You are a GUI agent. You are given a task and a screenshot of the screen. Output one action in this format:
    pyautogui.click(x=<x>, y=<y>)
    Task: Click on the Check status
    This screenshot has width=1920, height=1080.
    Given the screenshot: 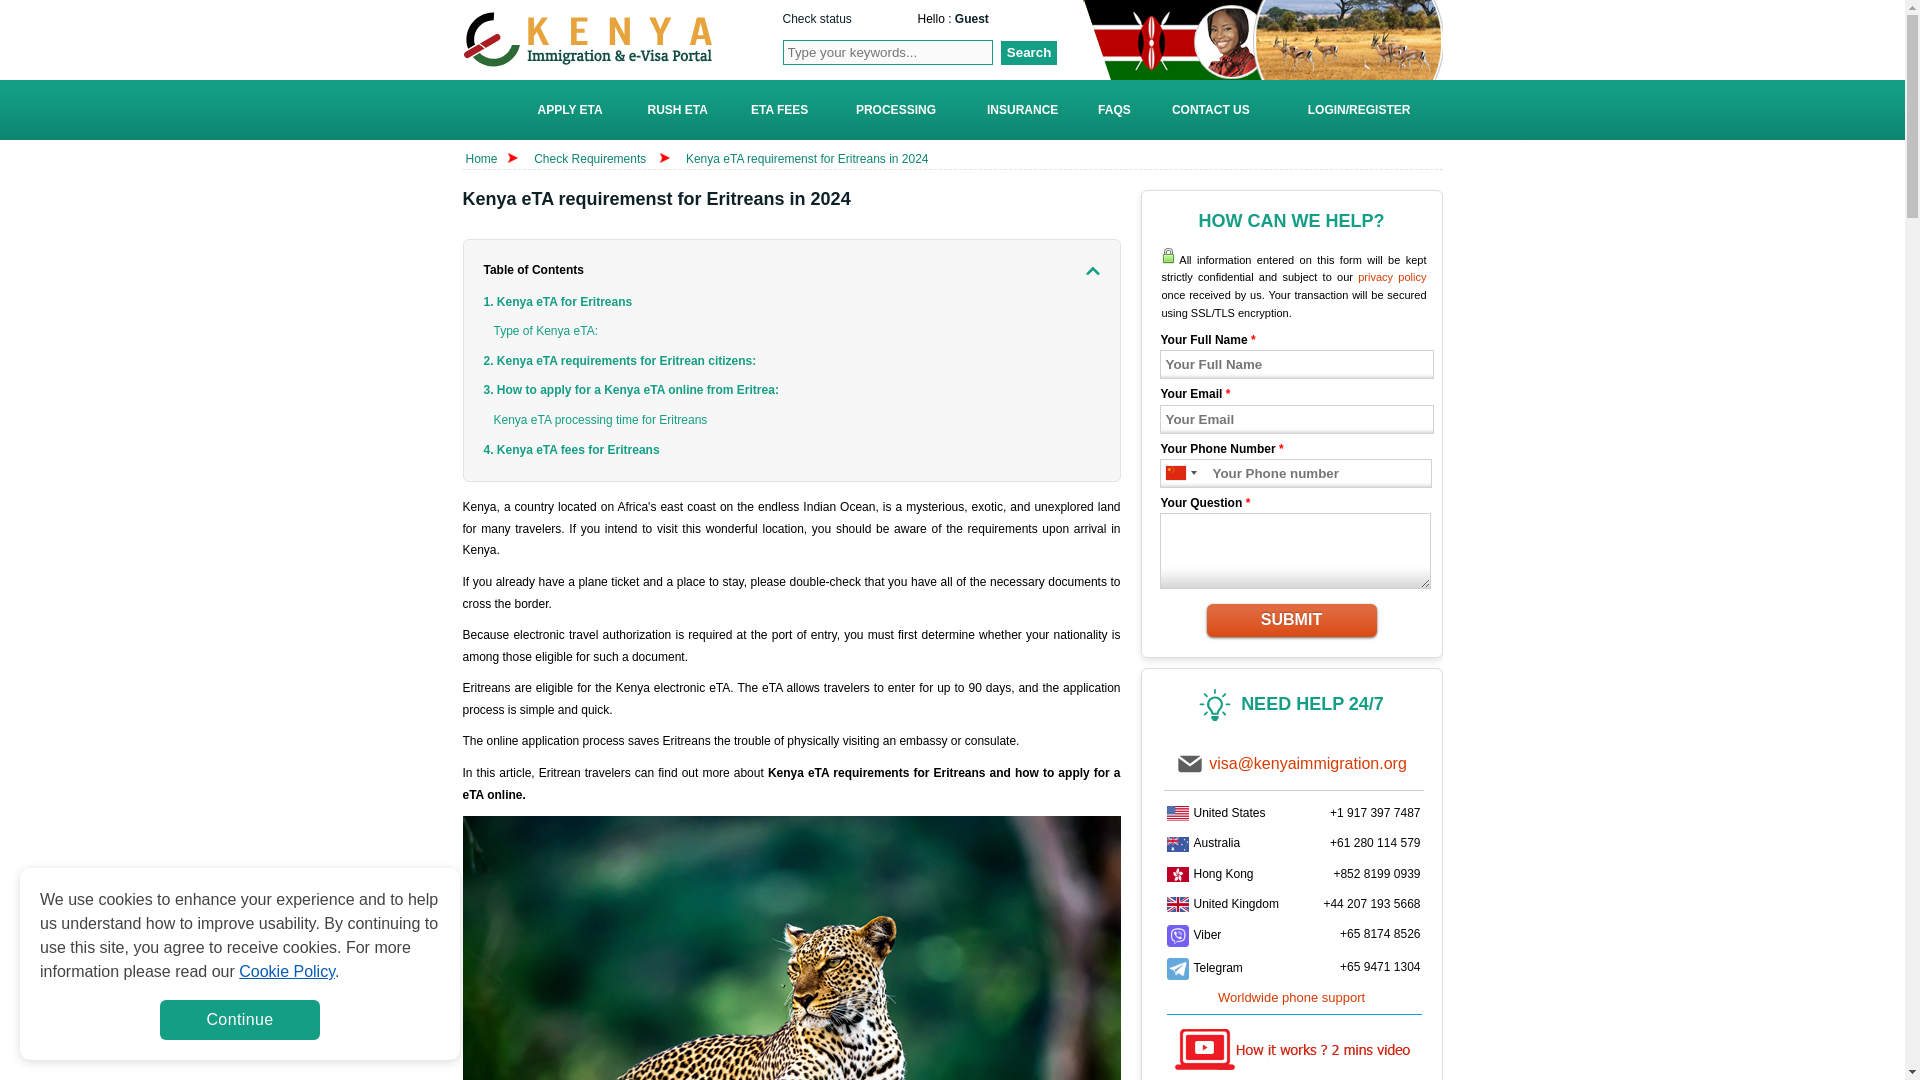 What is the action you would take?
    pyautogui.click(x=816, y=18)
    